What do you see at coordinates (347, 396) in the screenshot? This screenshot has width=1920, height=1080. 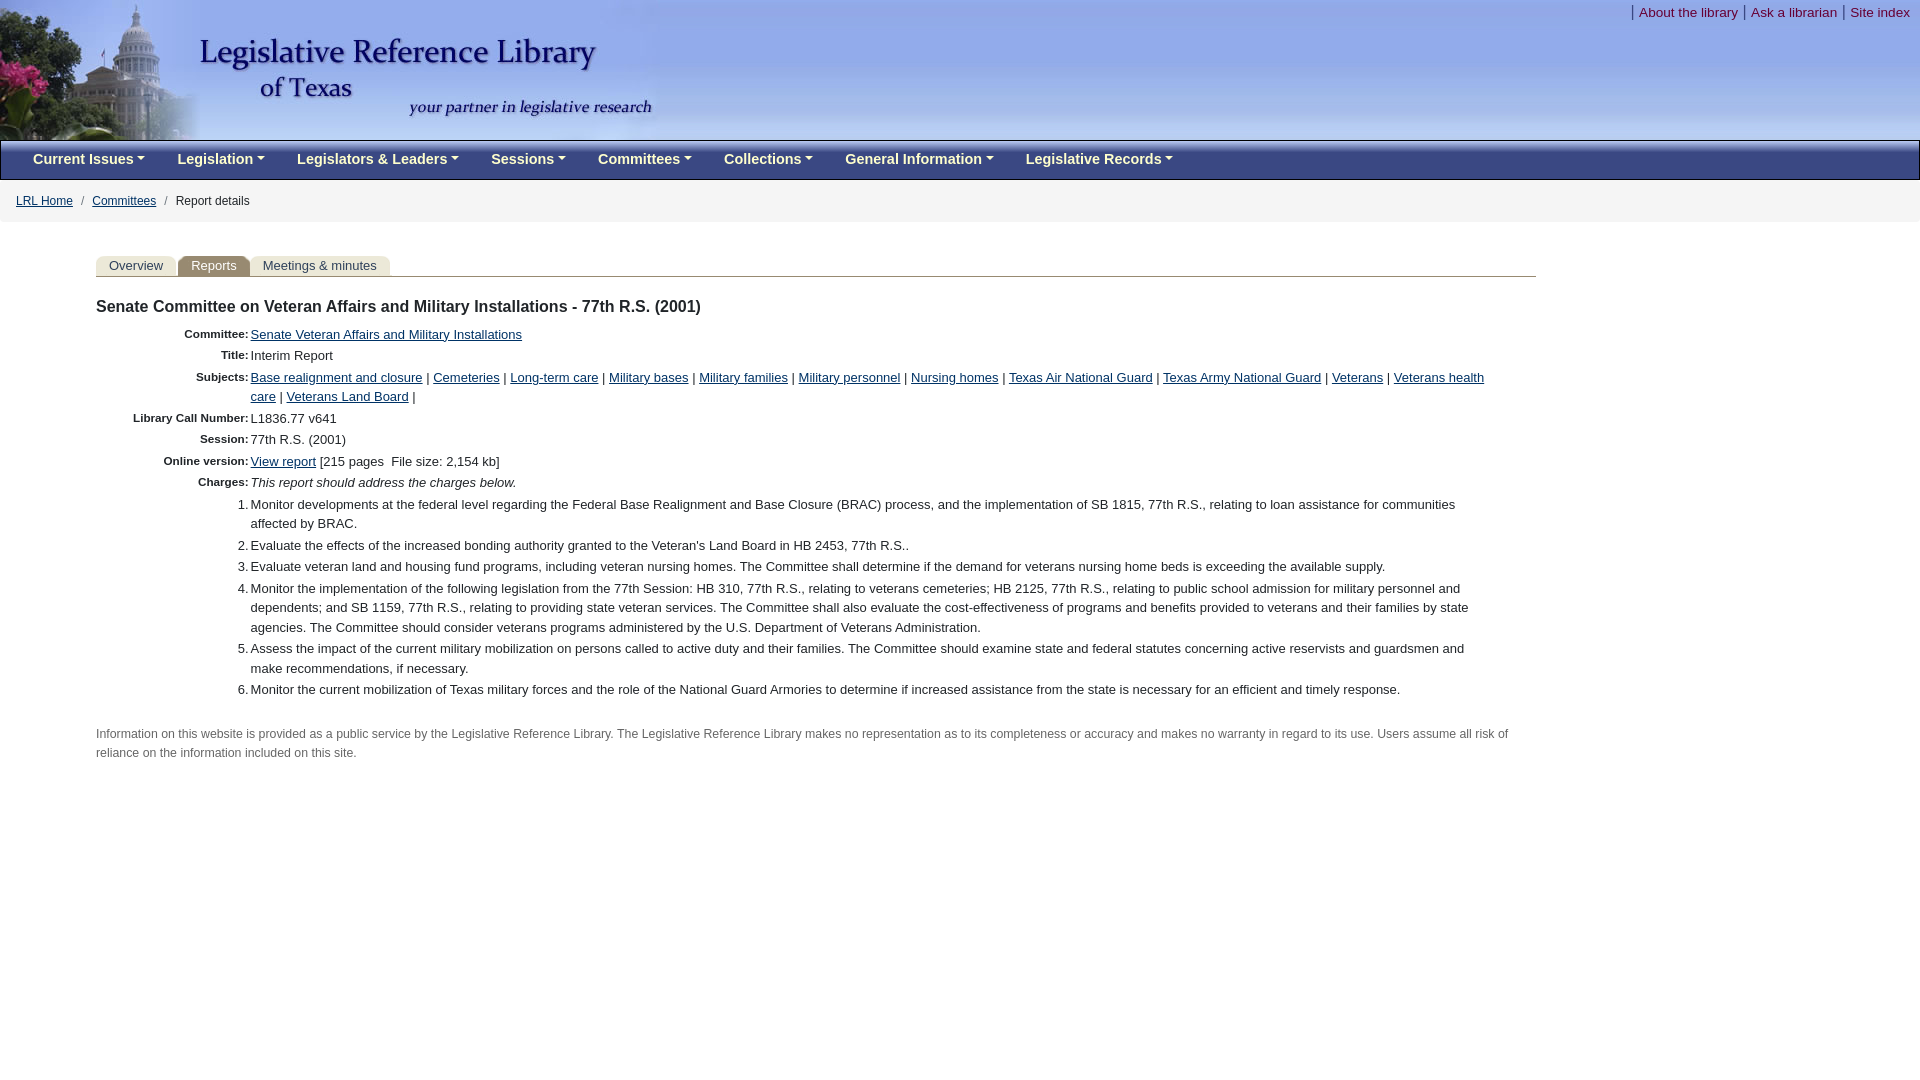 I see `Other reports addressing: Veterans Land Board` at bounding box center [347, 396].